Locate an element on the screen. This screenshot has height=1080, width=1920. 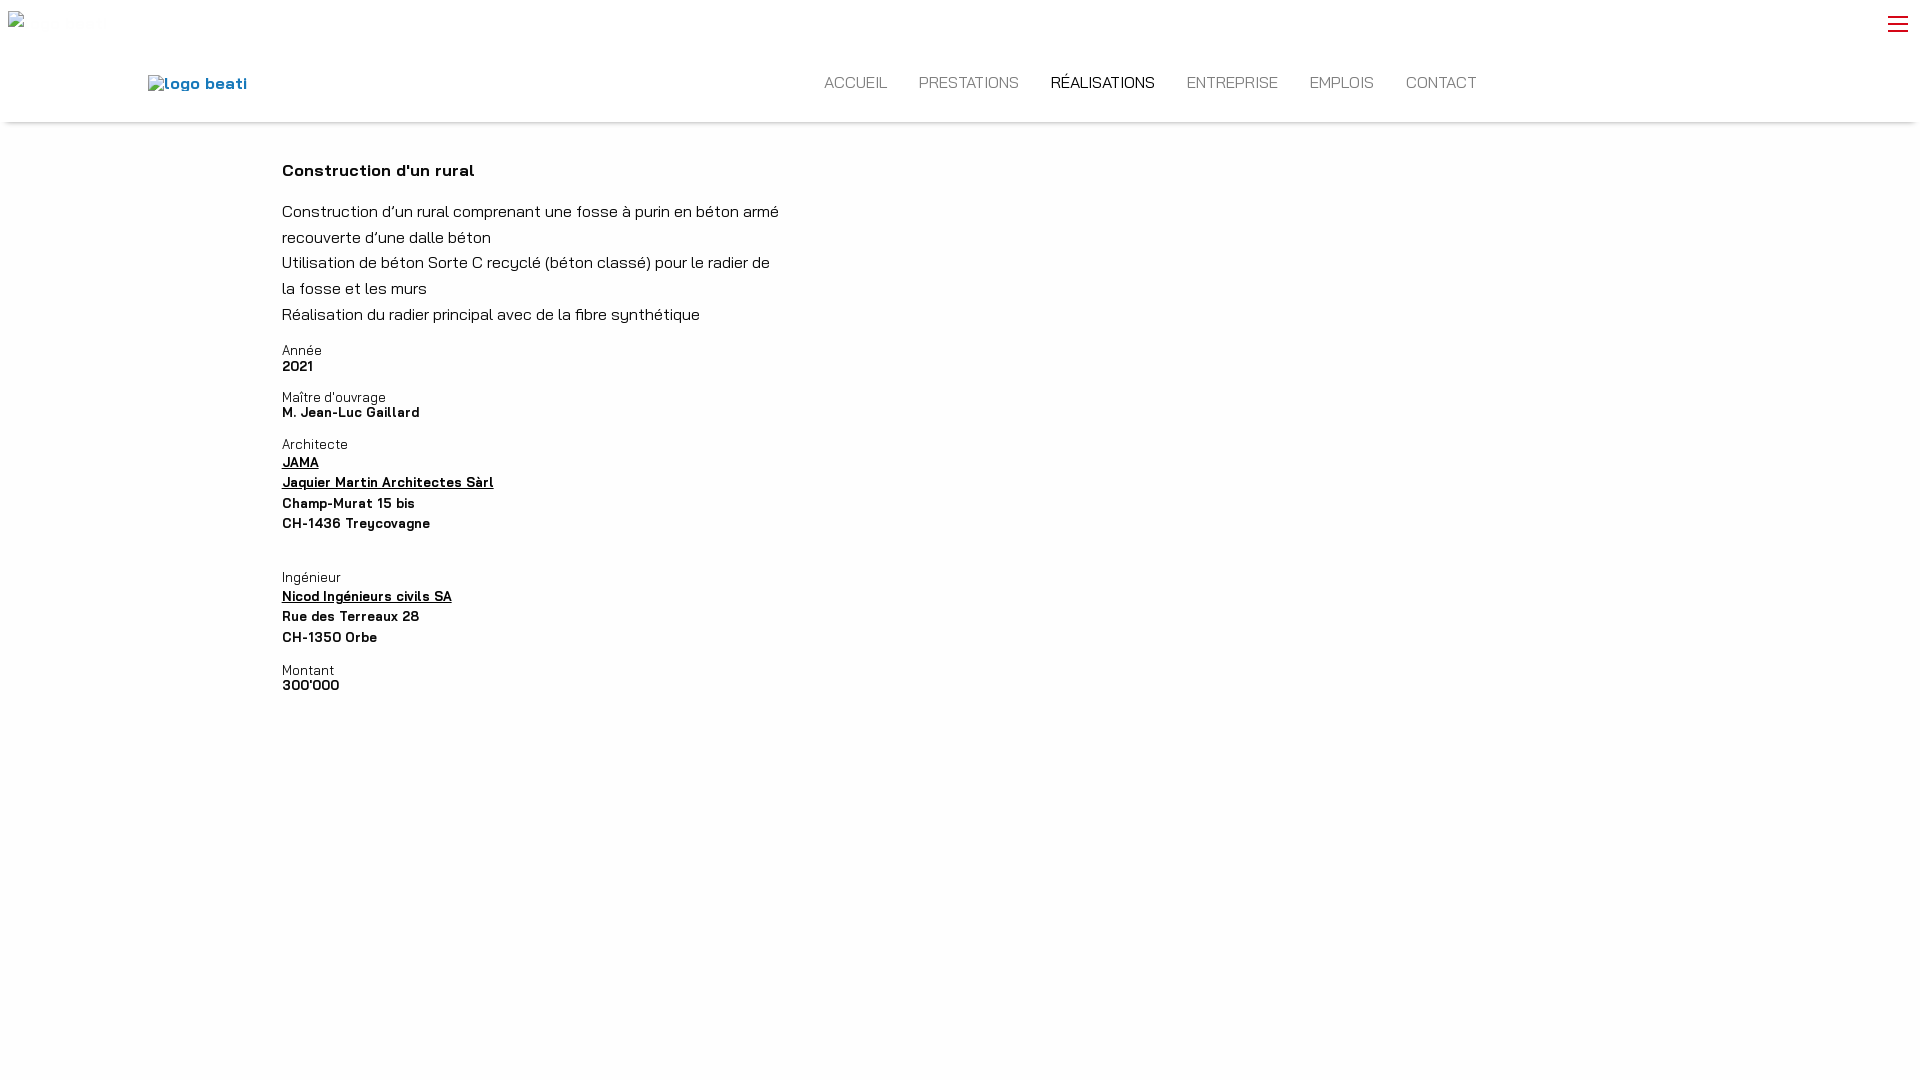
ACCUEIL is located at coordinates (856, 82).